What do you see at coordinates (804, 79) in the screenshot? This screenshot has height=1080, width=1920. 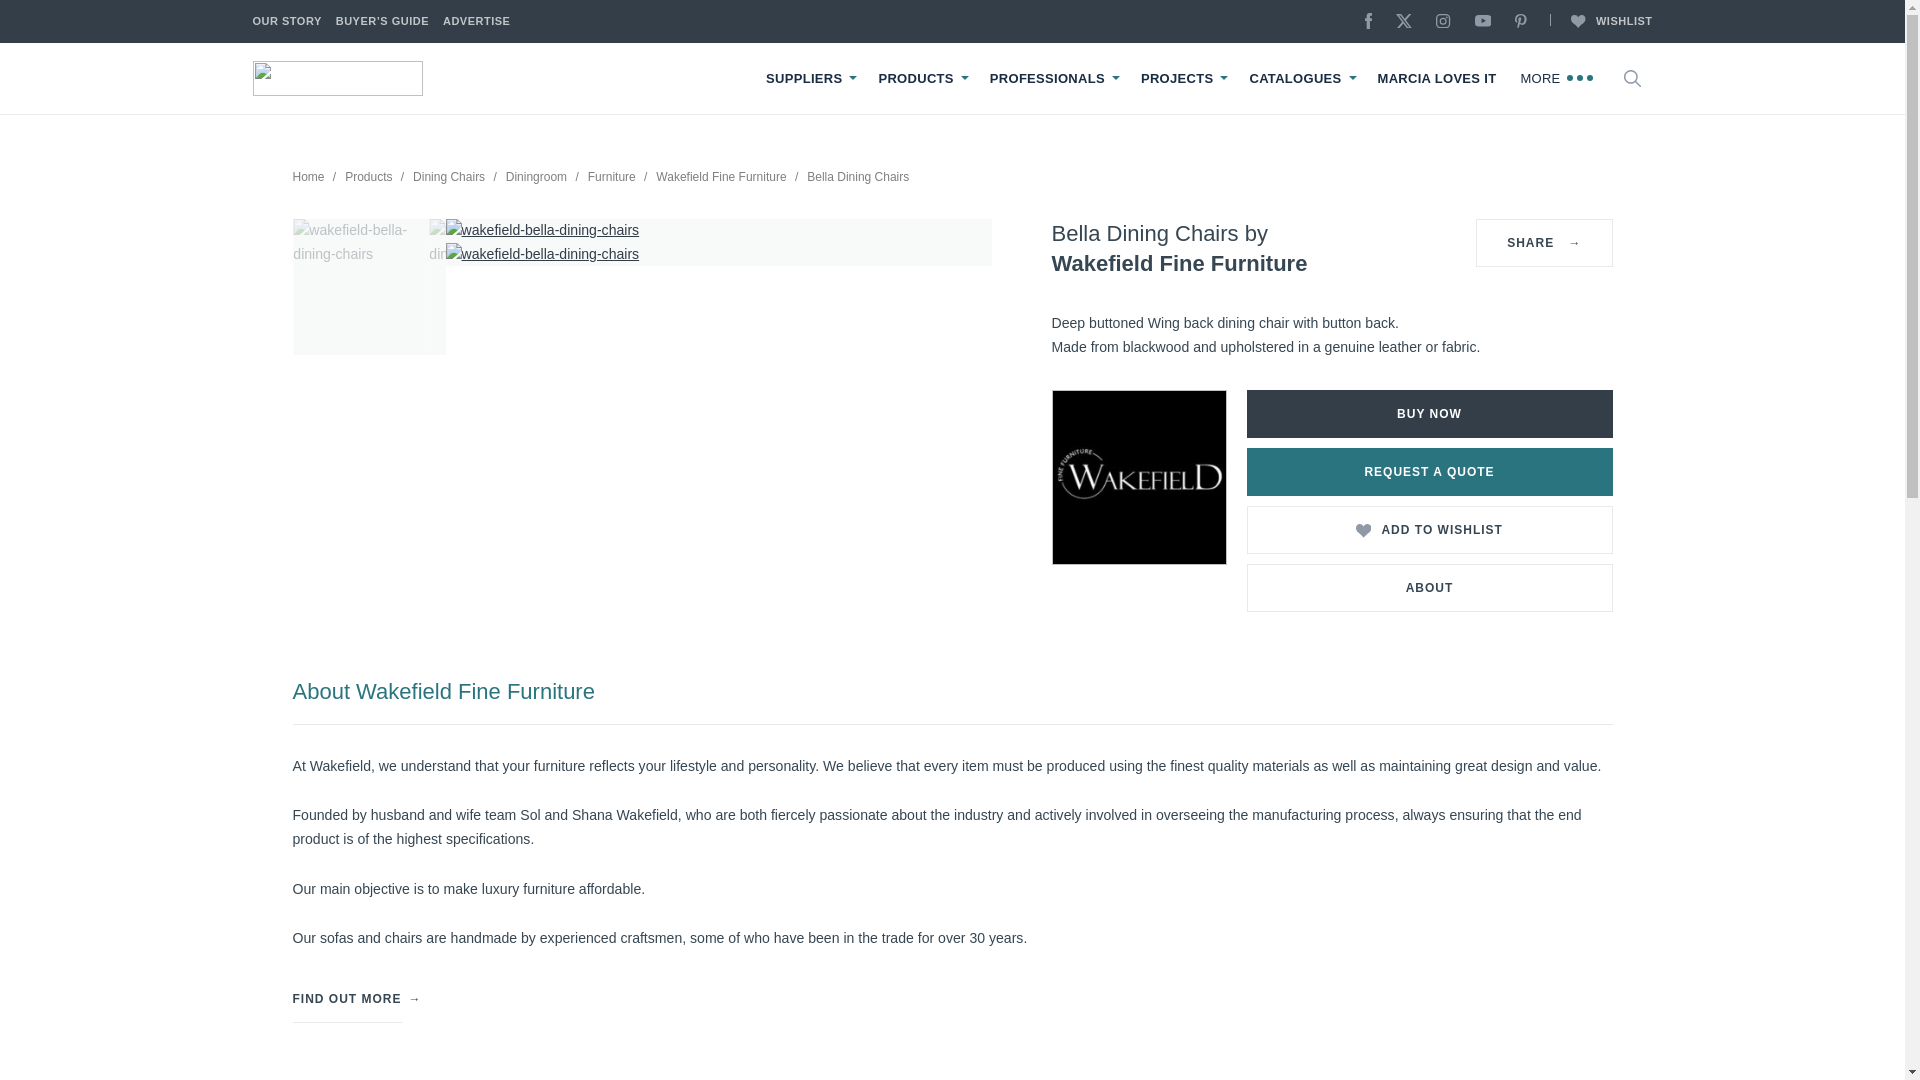 I see `SUPPLIERS` at bounding box center [804, 79].